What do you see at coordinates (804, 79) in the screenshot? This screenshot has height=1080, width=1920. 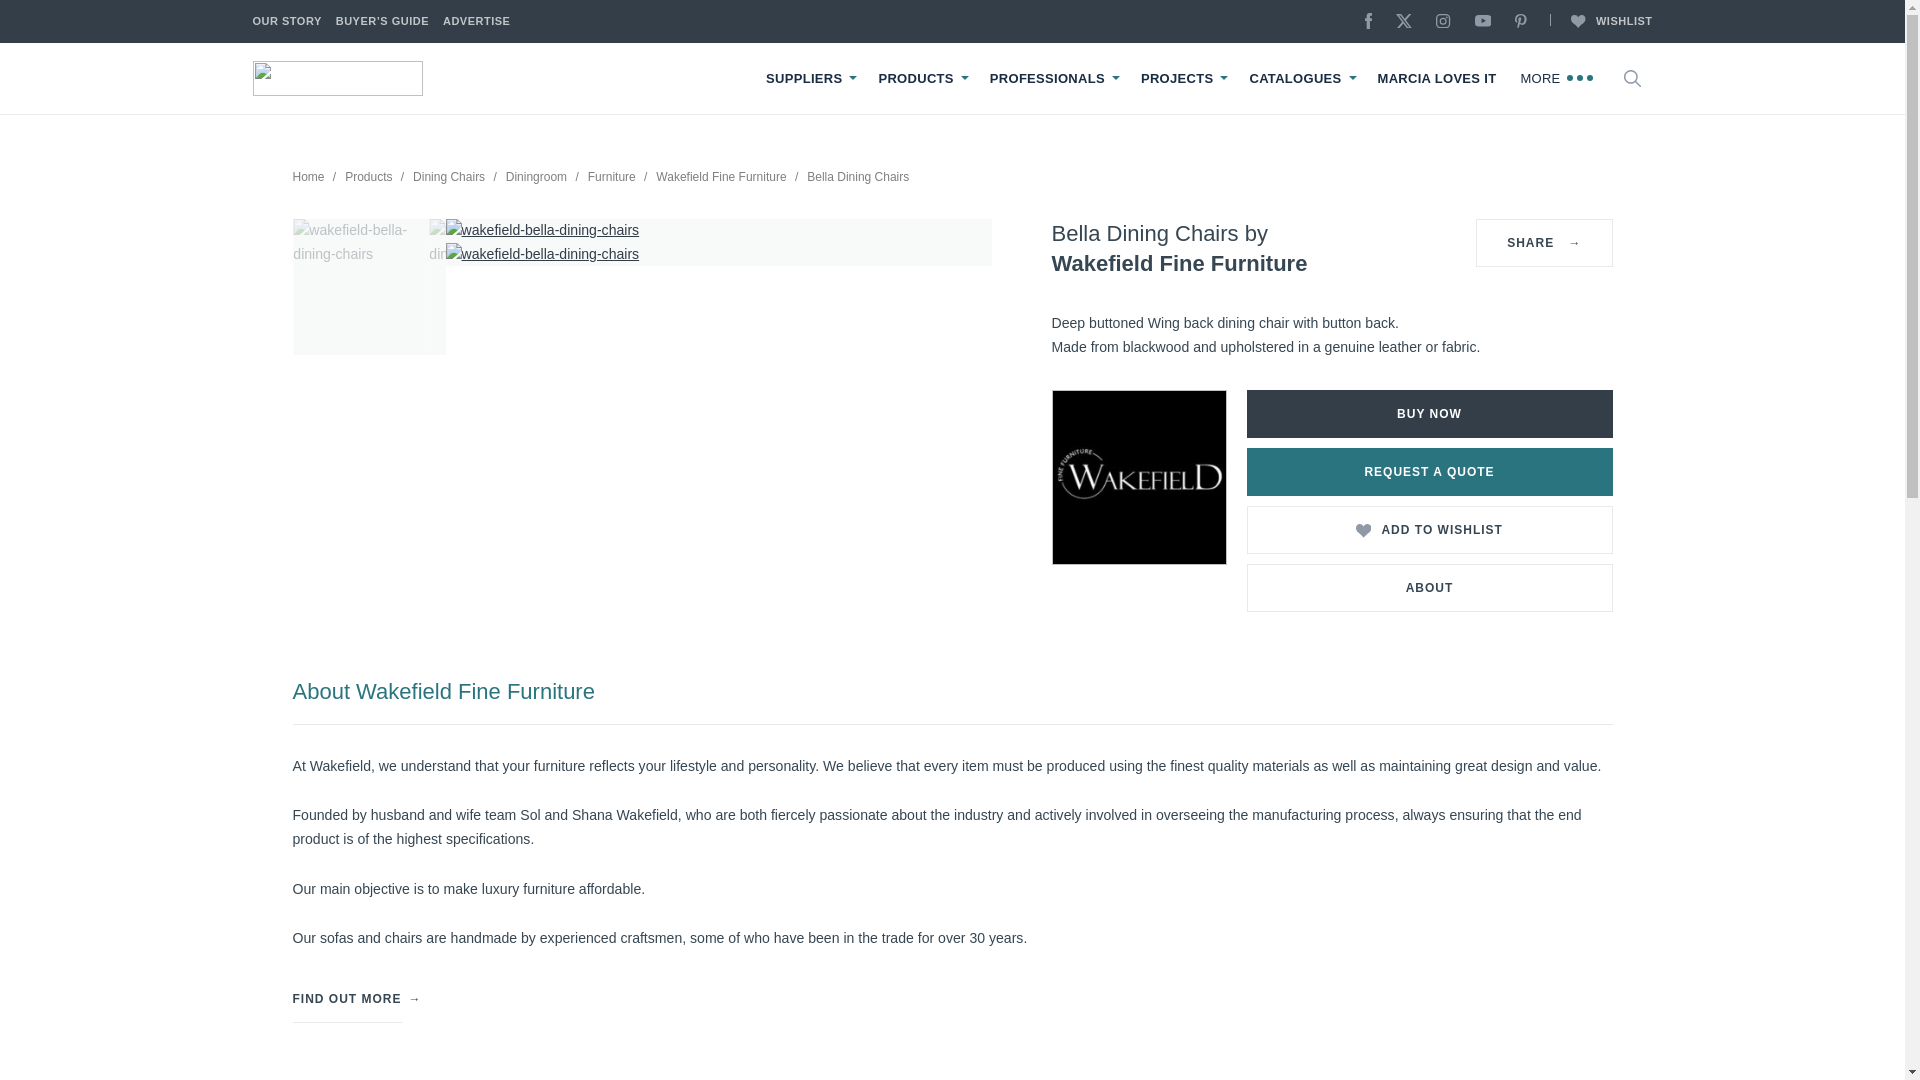 I see `SUPPLIERS` at bounding box center [804, 79].